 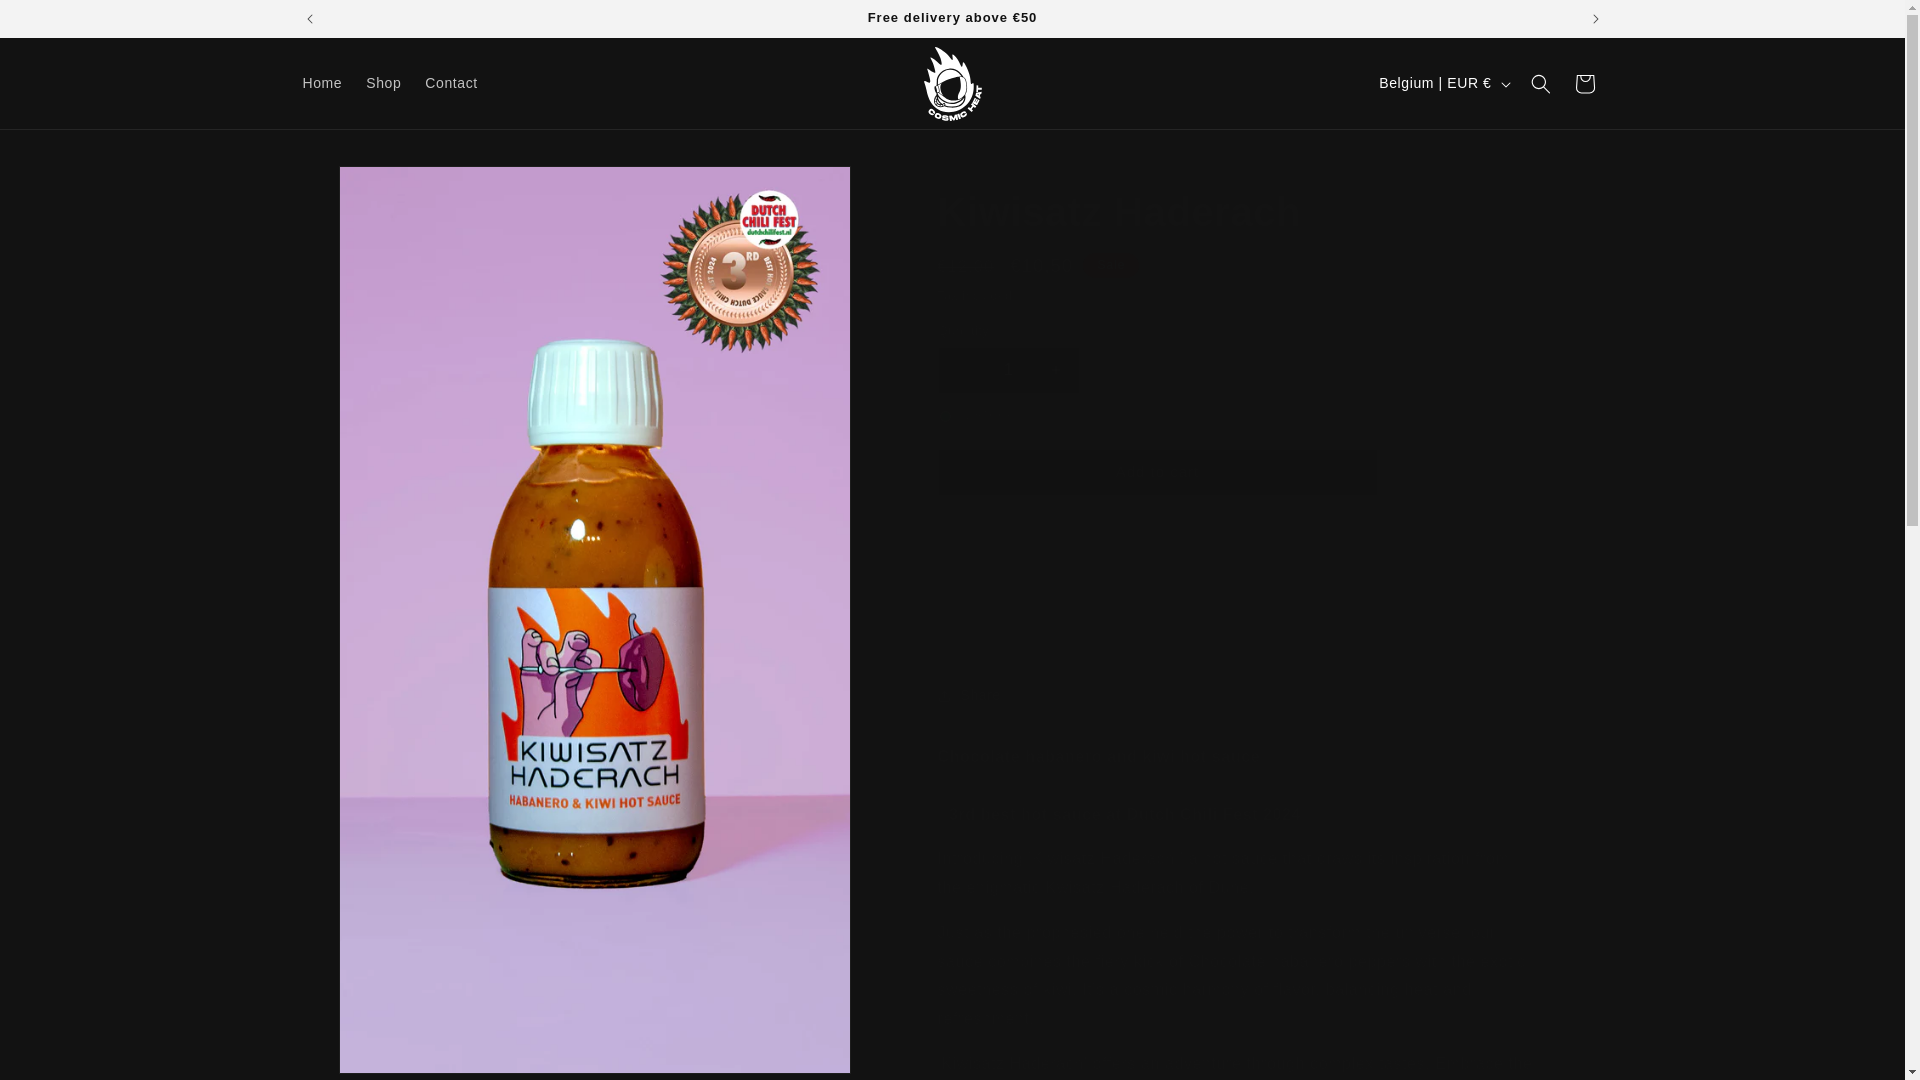 What do you see at coordinates (60, 23) in the screenshot?
I see `Skip to content` at bounding box center [60, 23].